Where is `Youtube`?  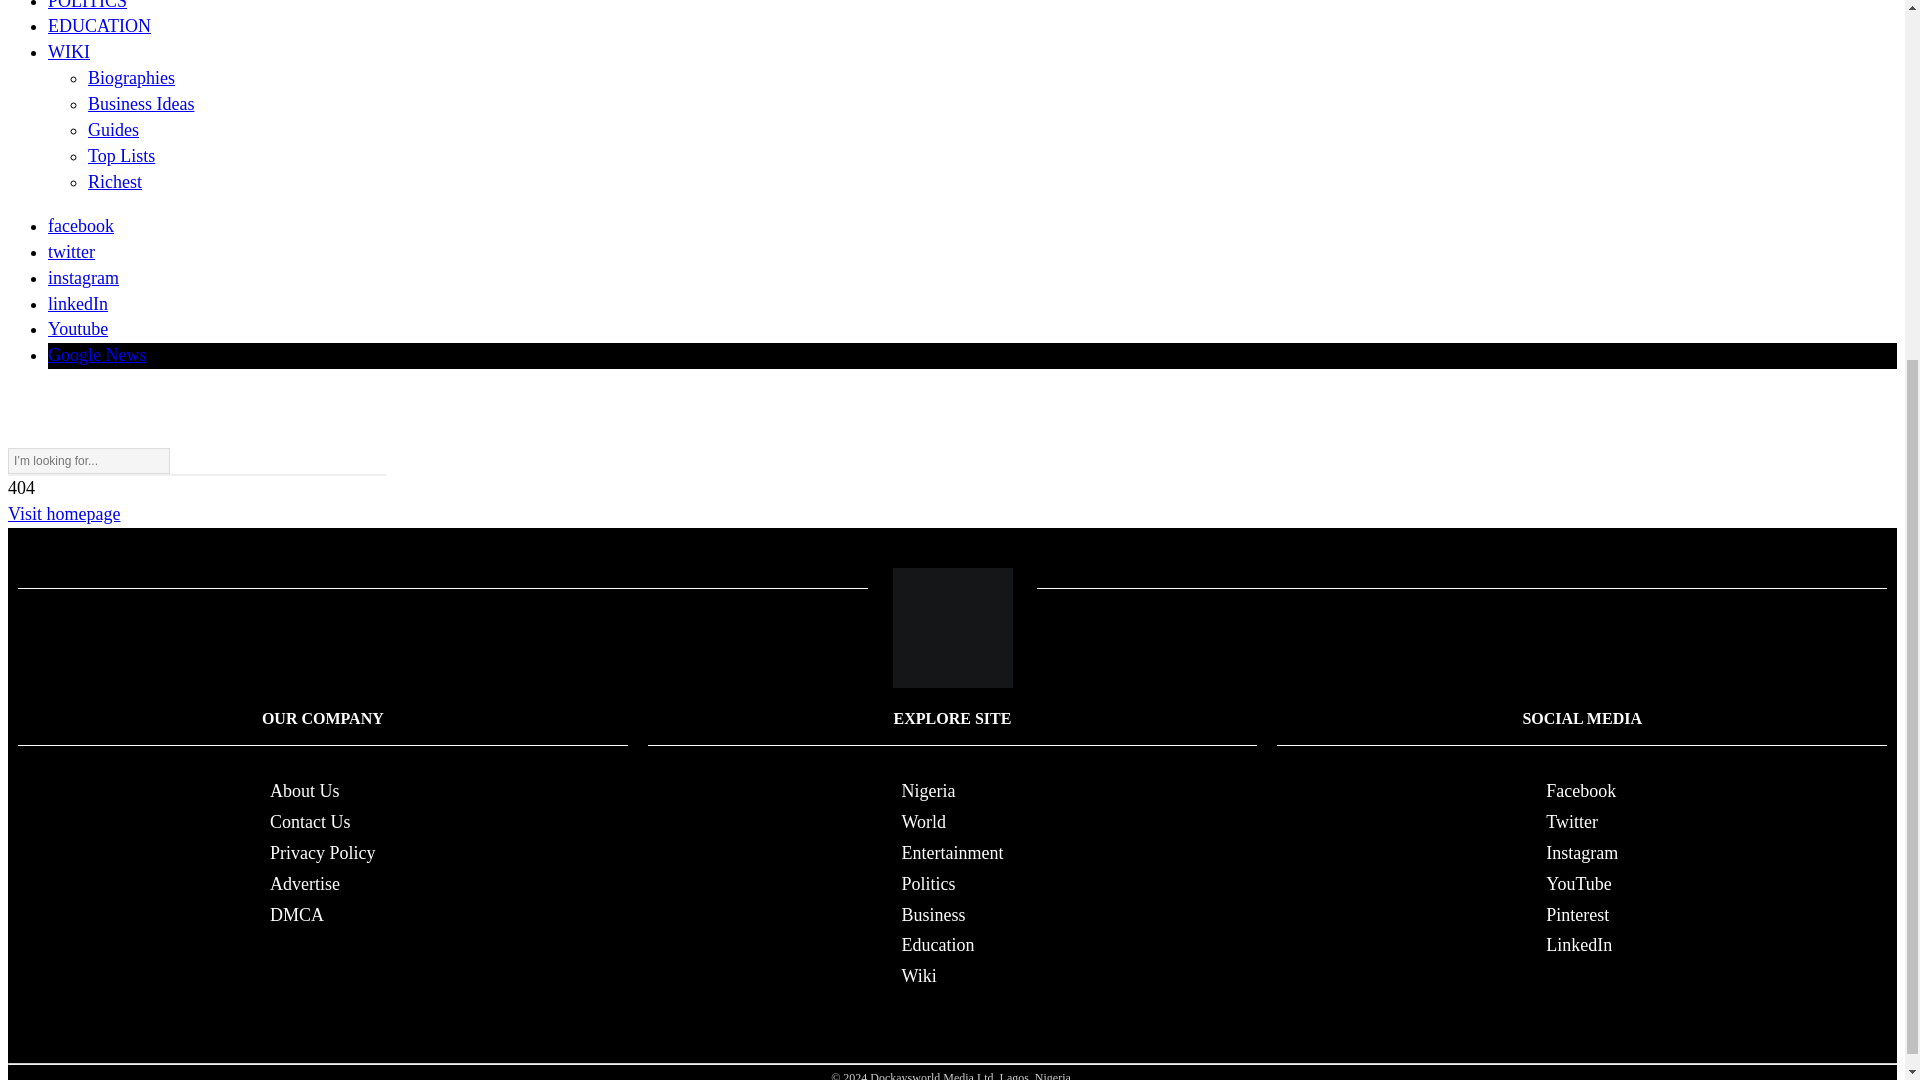 Youtube is located at coordinates (78, 328).